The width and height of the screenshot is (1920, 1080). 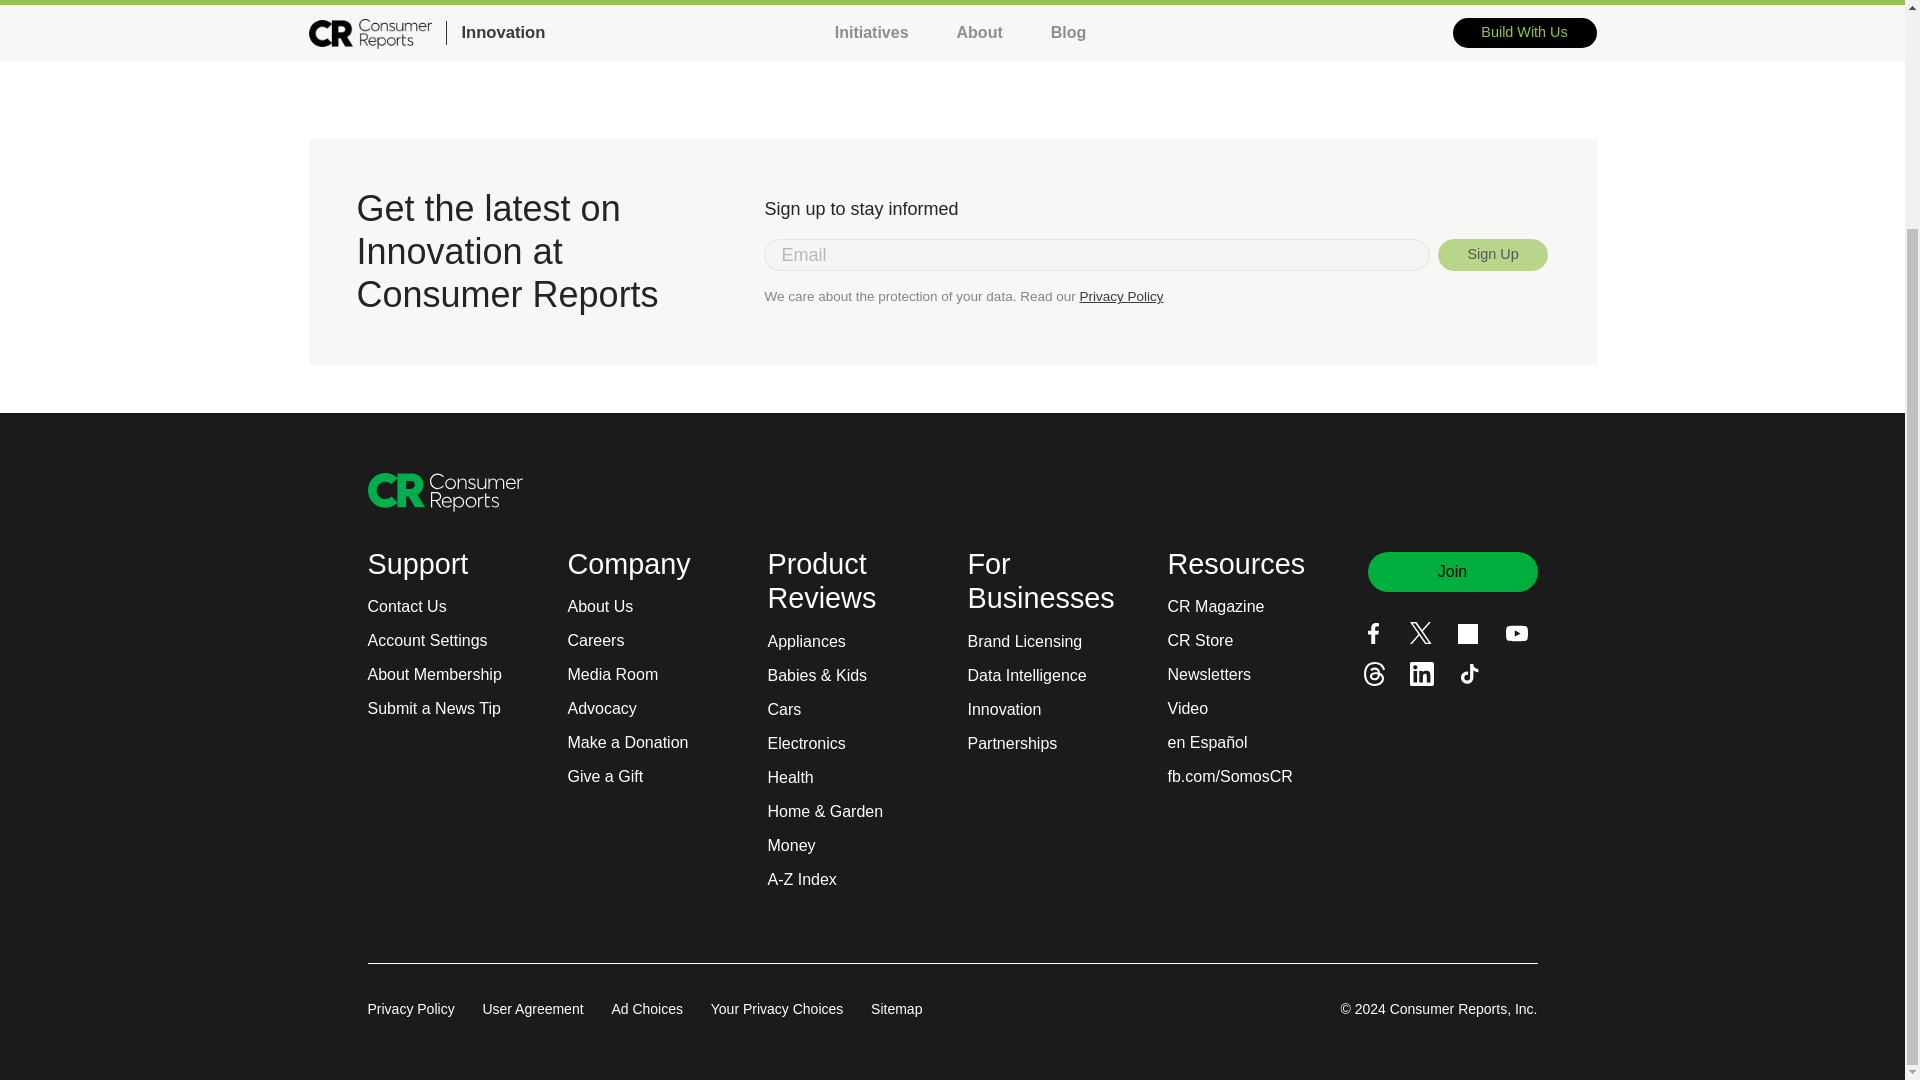 I want to click on About Membership, so click(x=434, y=674).